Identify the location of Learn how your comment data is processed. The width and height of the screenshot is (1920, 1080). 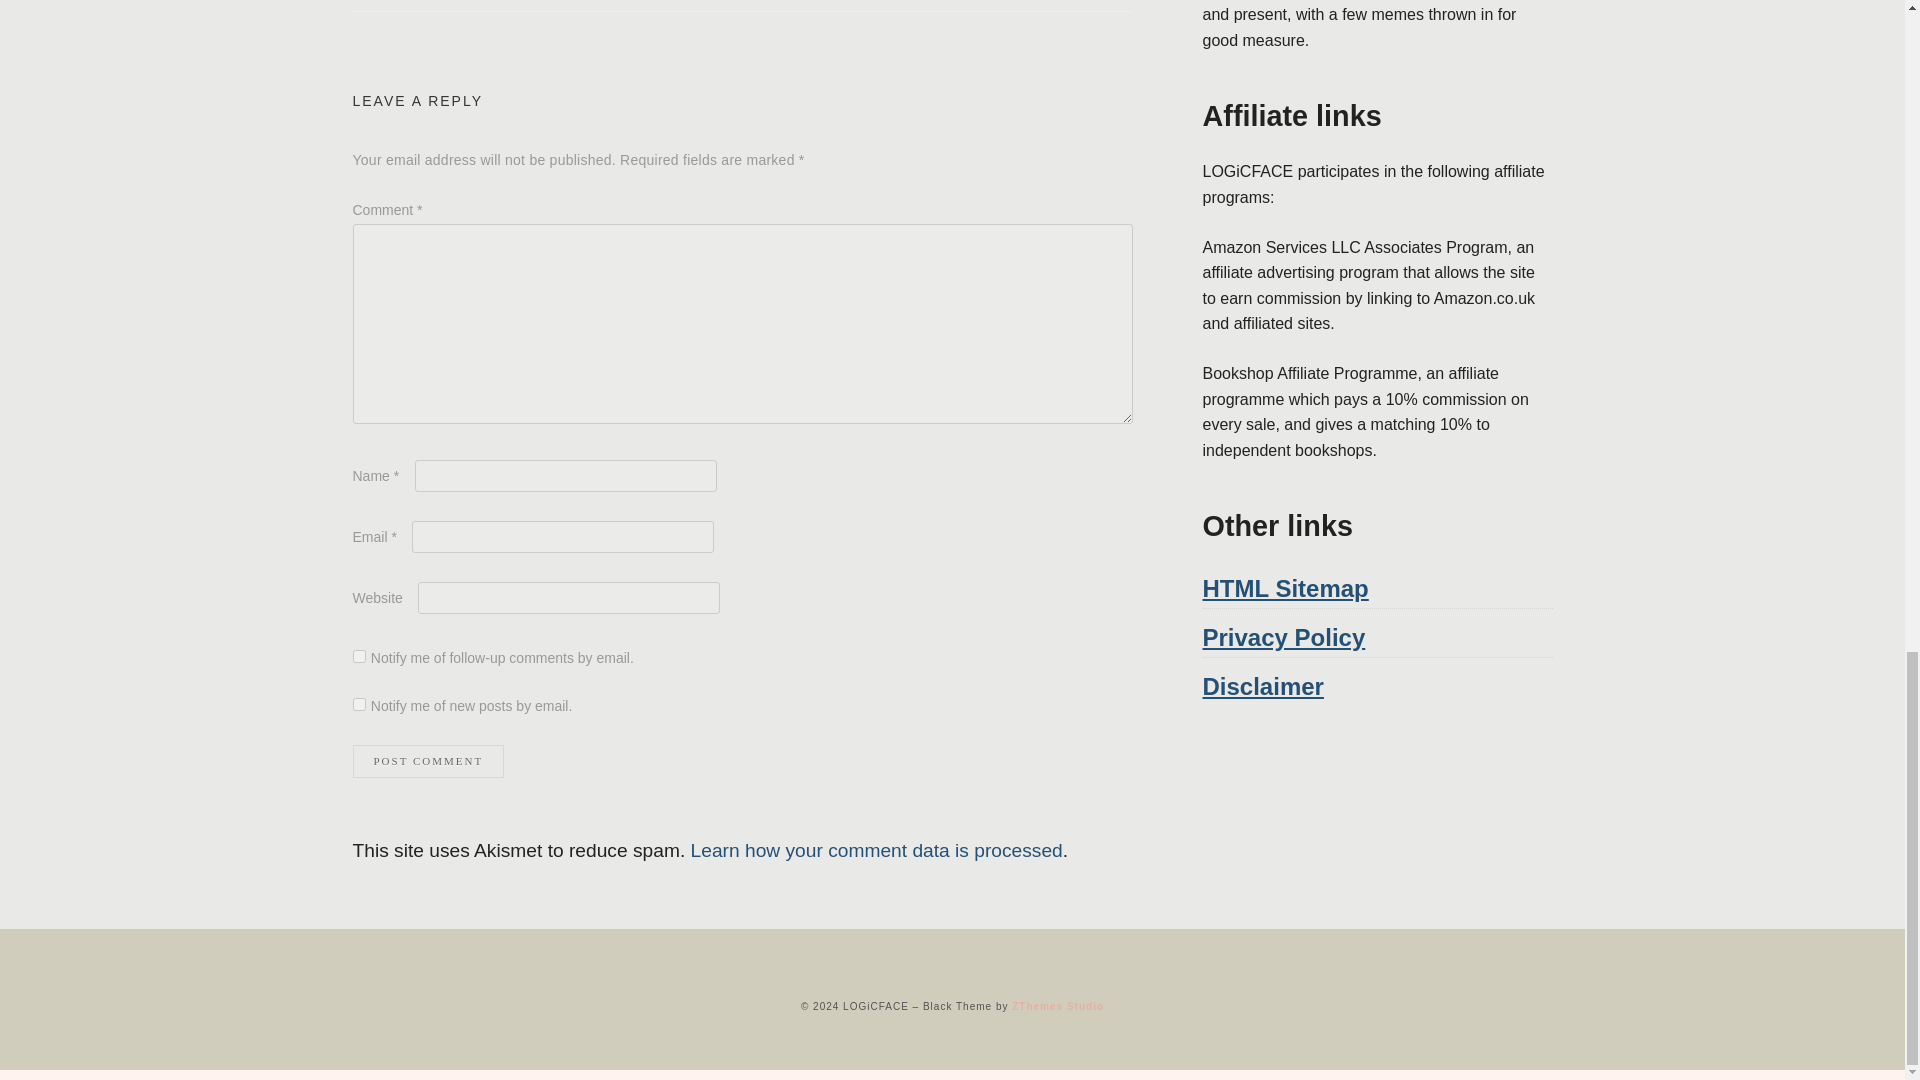
(877, 850).